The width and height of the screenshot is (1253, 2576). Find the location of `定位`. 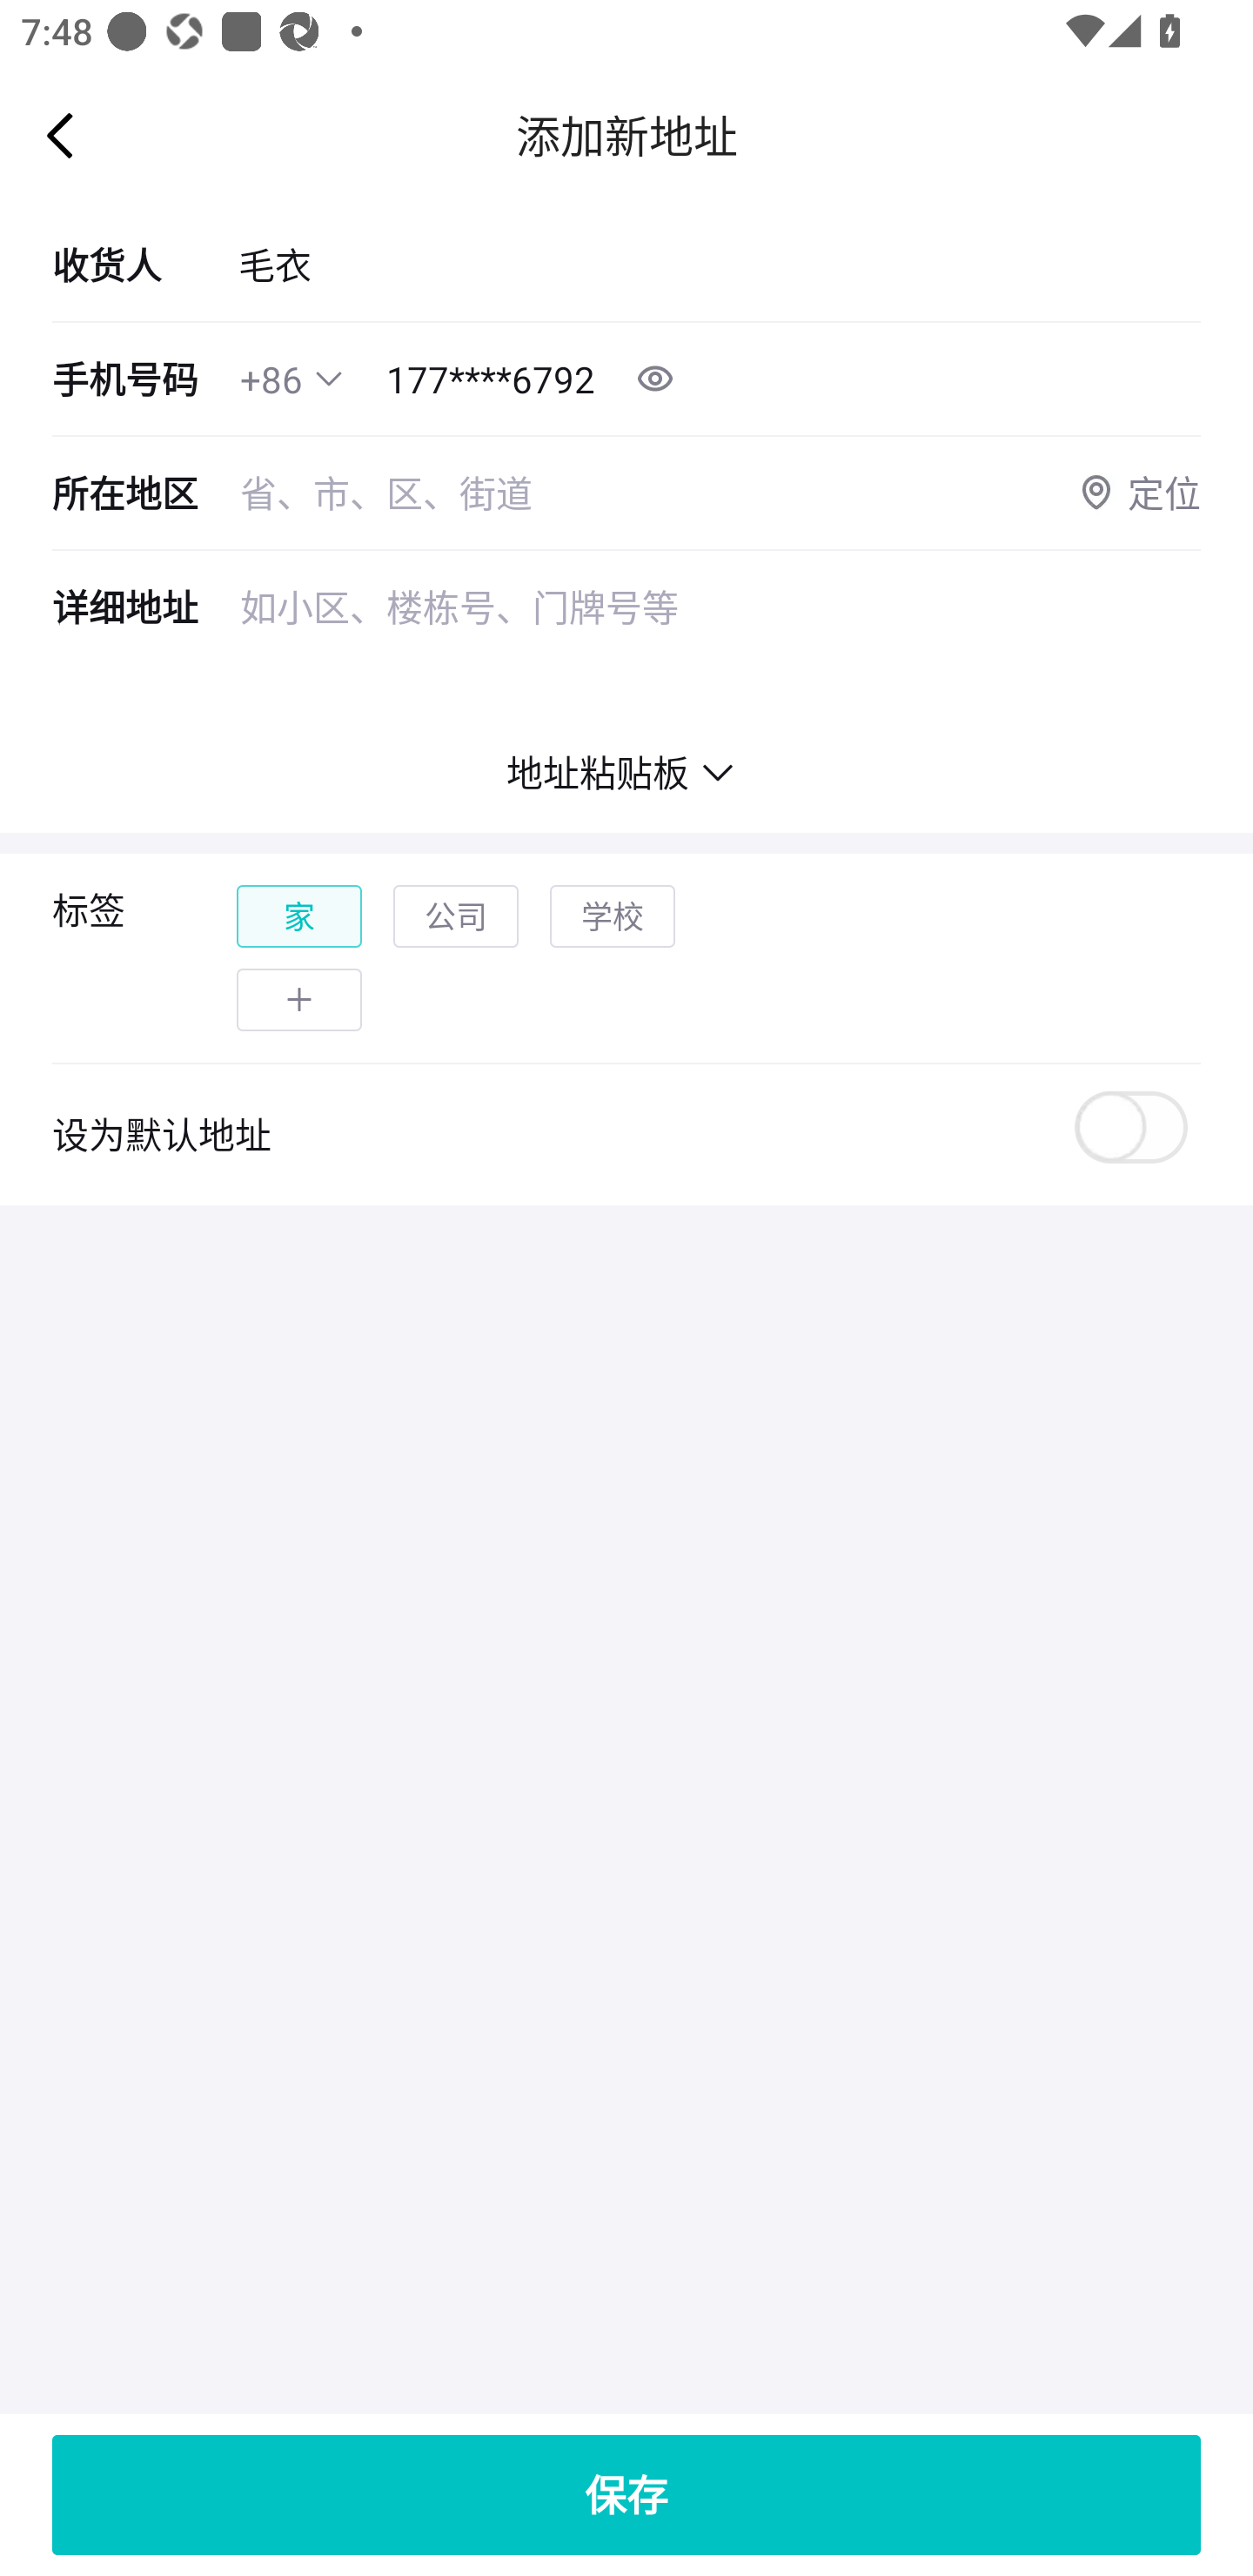

定位 is located at coordinates (1137, 493).